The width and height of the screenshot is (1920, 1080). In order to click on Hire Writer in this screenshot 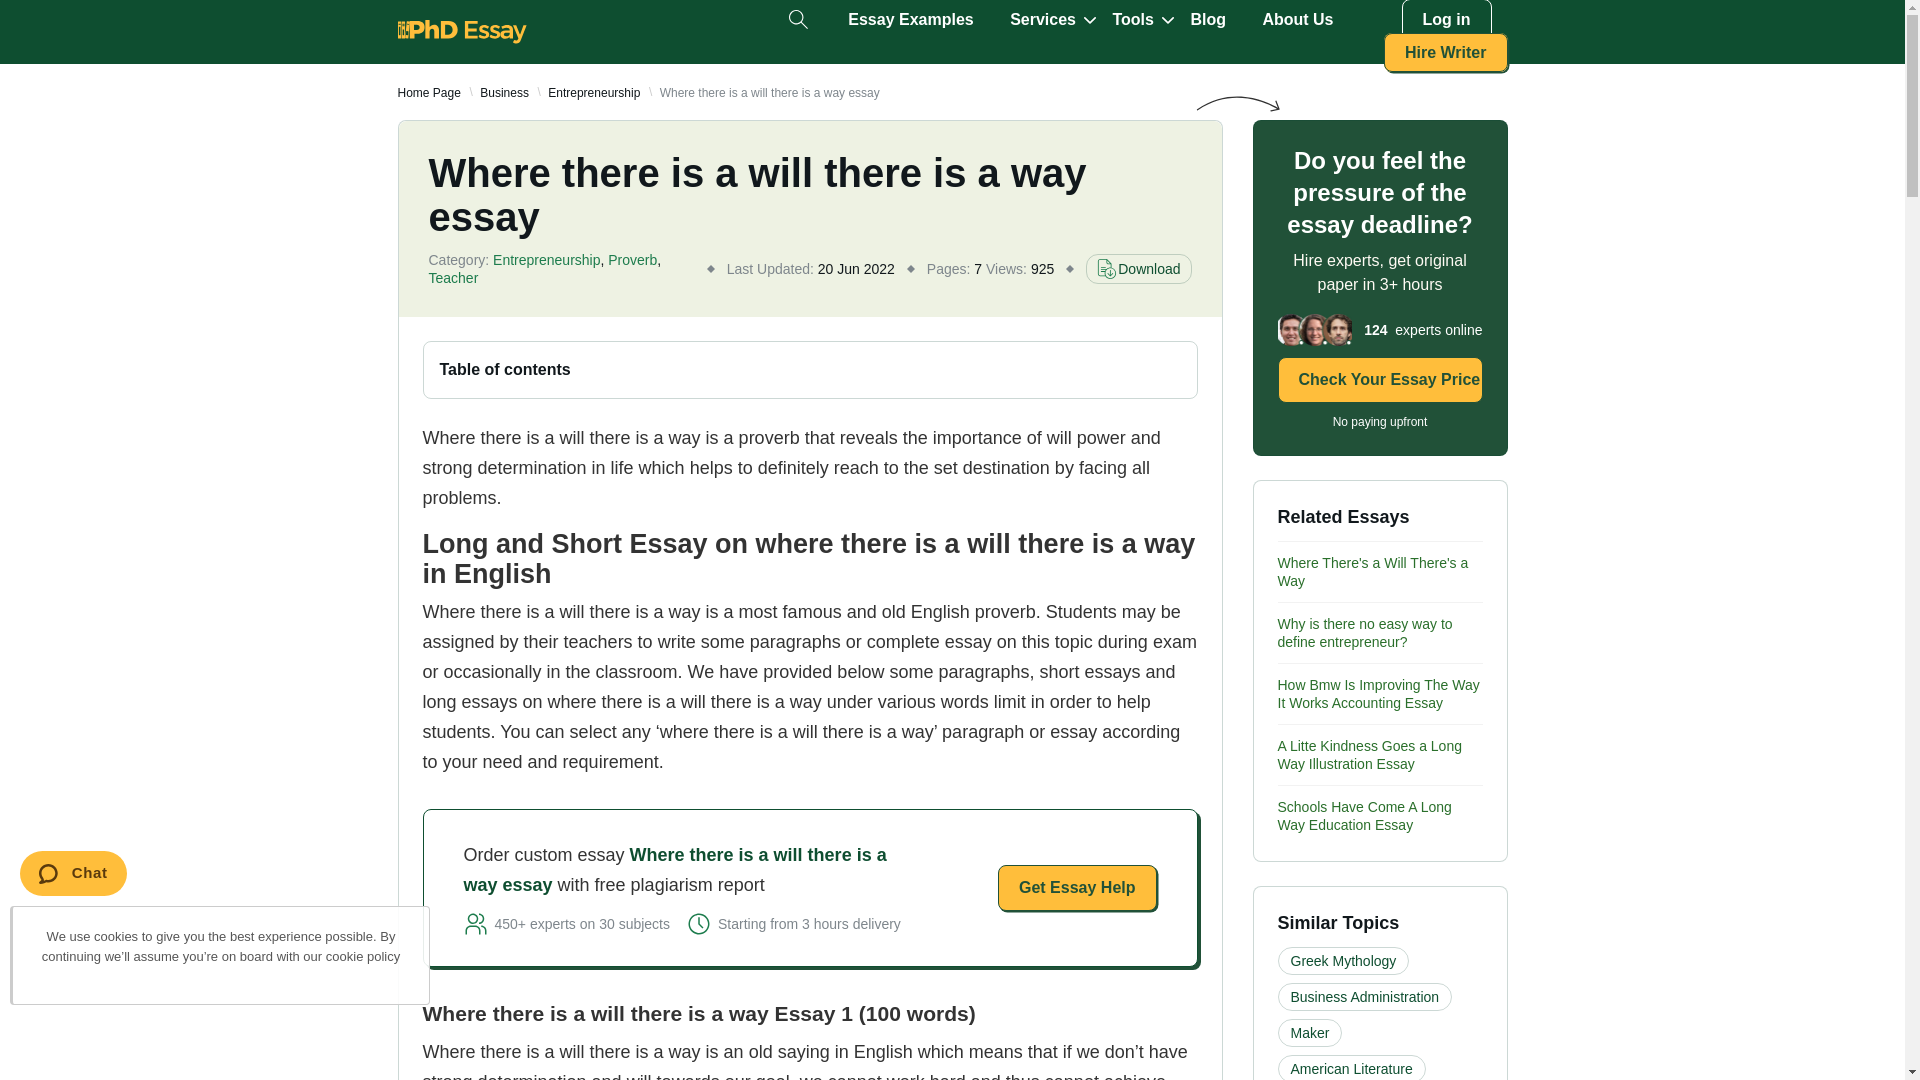, I will do `click(1446, 52)`.